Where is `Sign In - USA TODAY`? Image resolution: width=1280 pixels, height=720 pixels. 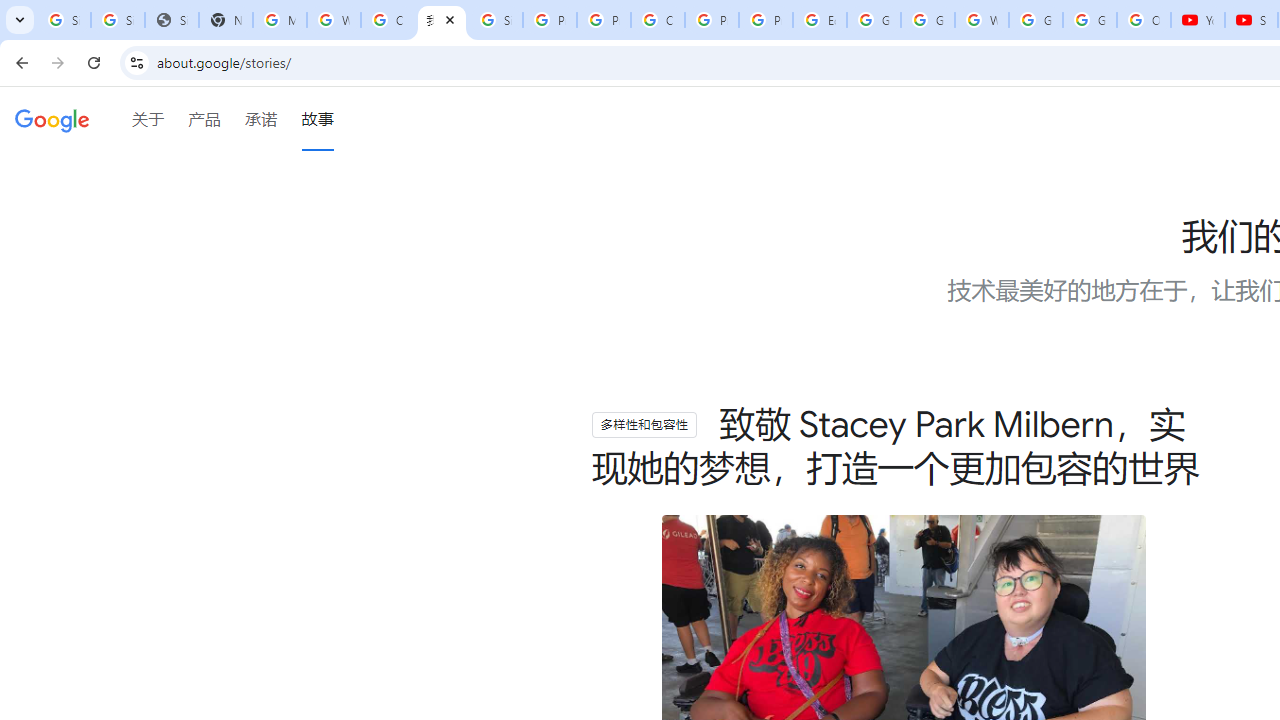
Sign In - USA TODAY is located at coordinates (171, 20).